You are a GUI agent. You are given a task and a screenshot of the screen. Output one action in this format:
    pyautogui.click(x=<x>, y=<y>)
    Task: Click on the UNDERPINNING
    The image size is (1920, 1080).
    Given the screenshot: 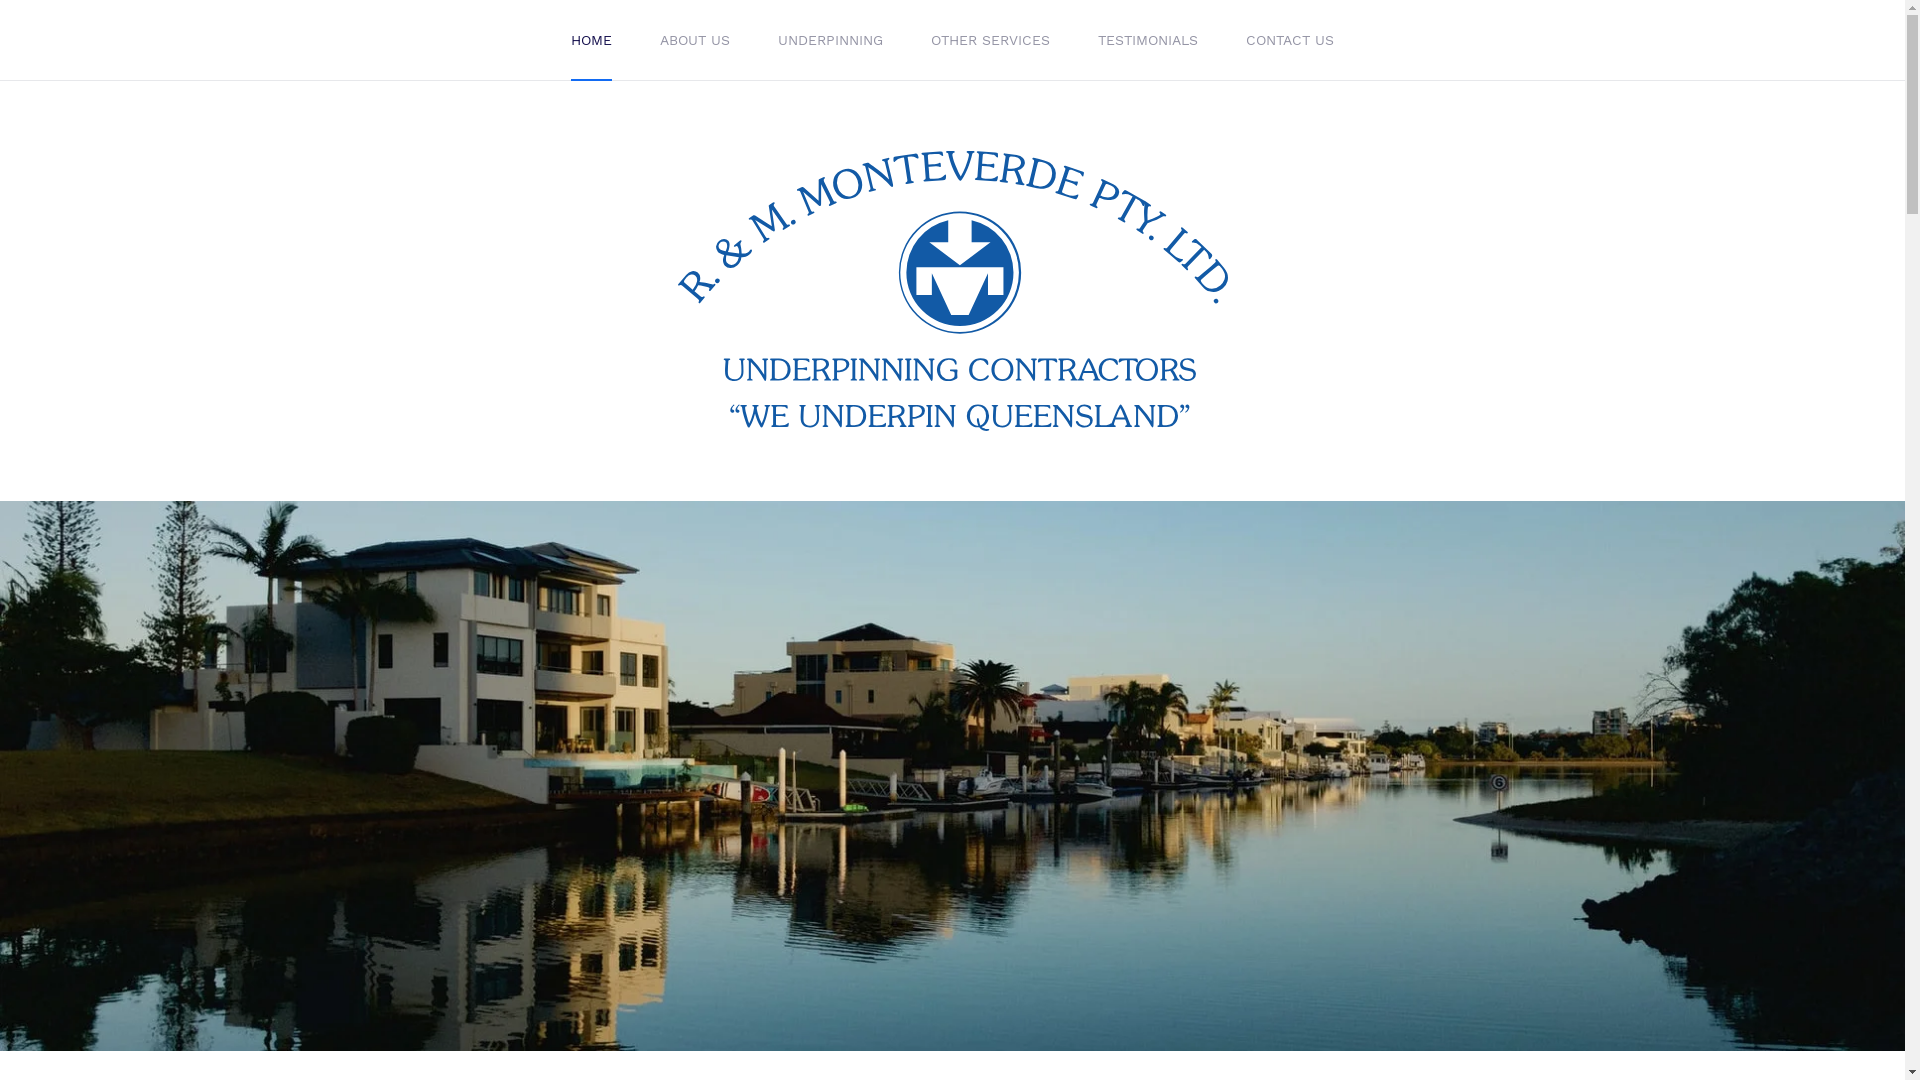 What is the action you would take?
    pyautogui.click(x=830, y=40)
    